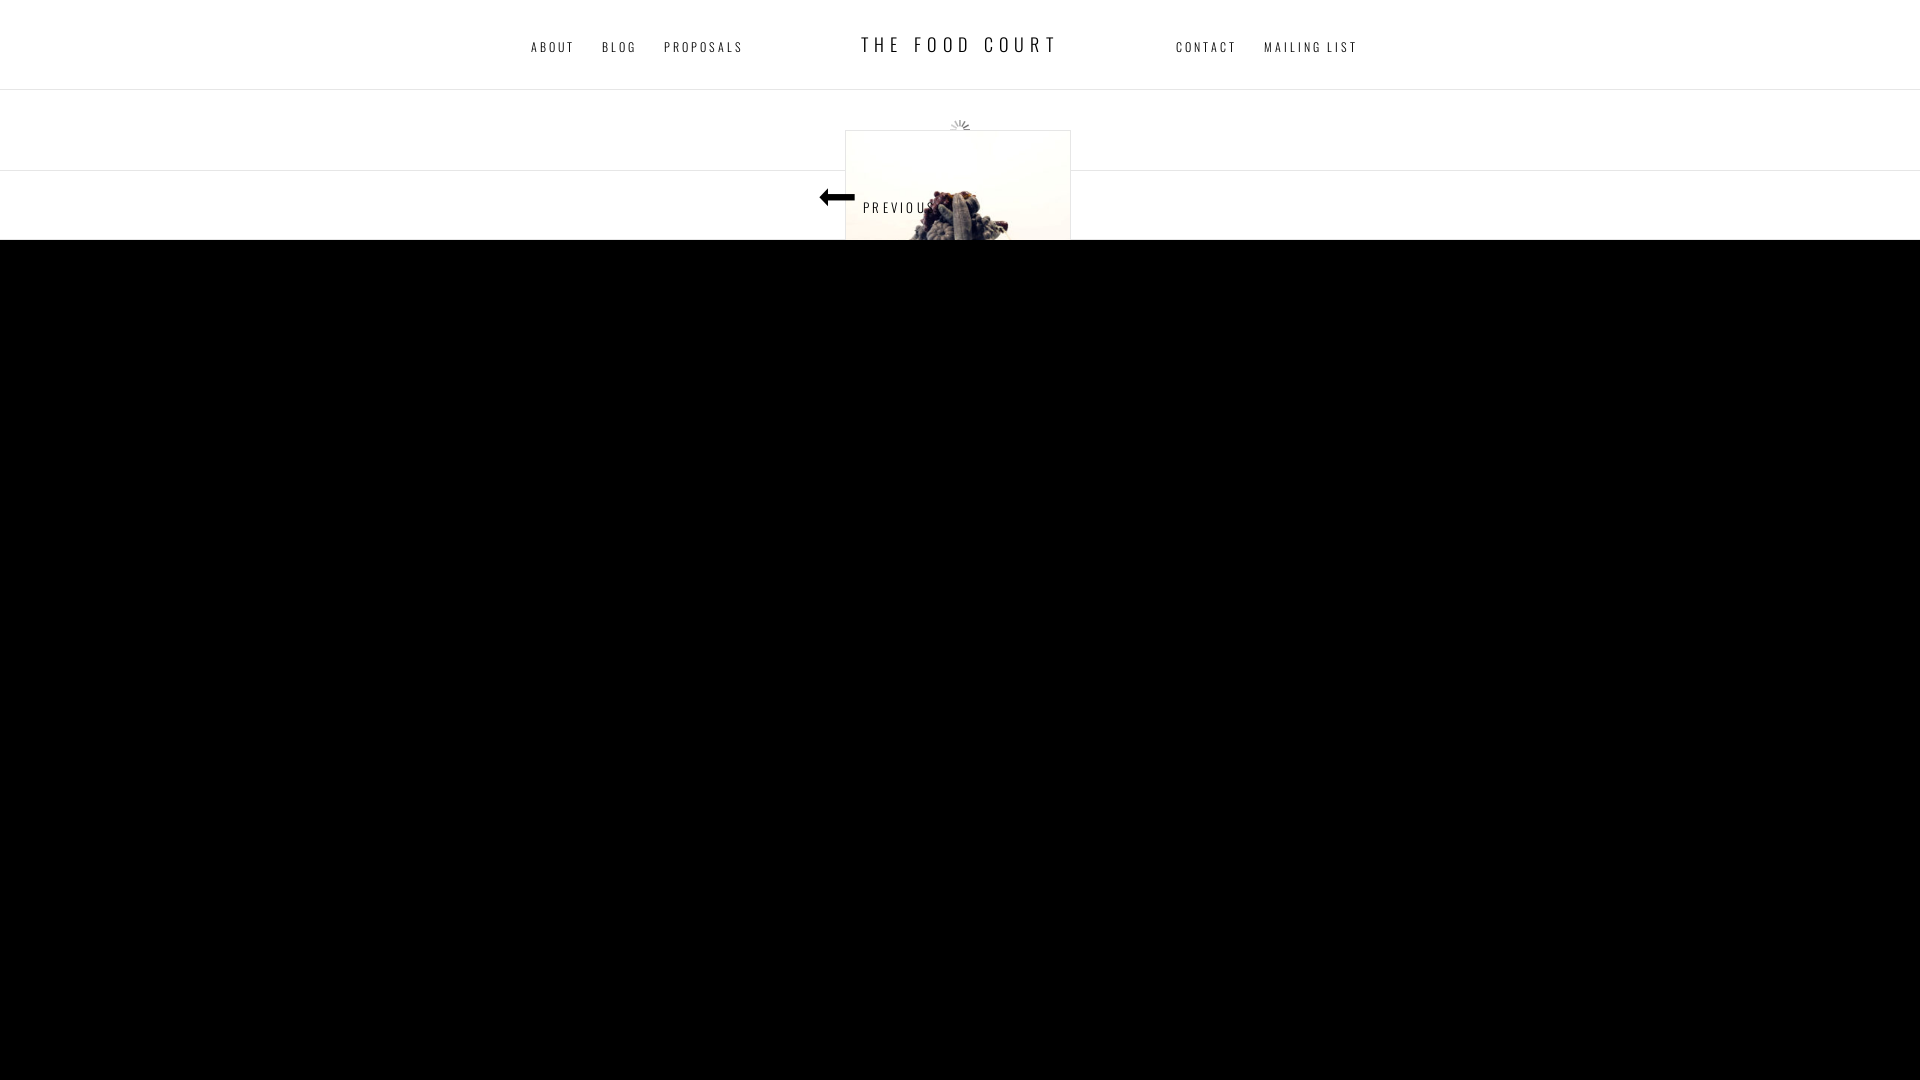  I want to click on View Food Court Artist in Residencies 2015, so click(958, 281).